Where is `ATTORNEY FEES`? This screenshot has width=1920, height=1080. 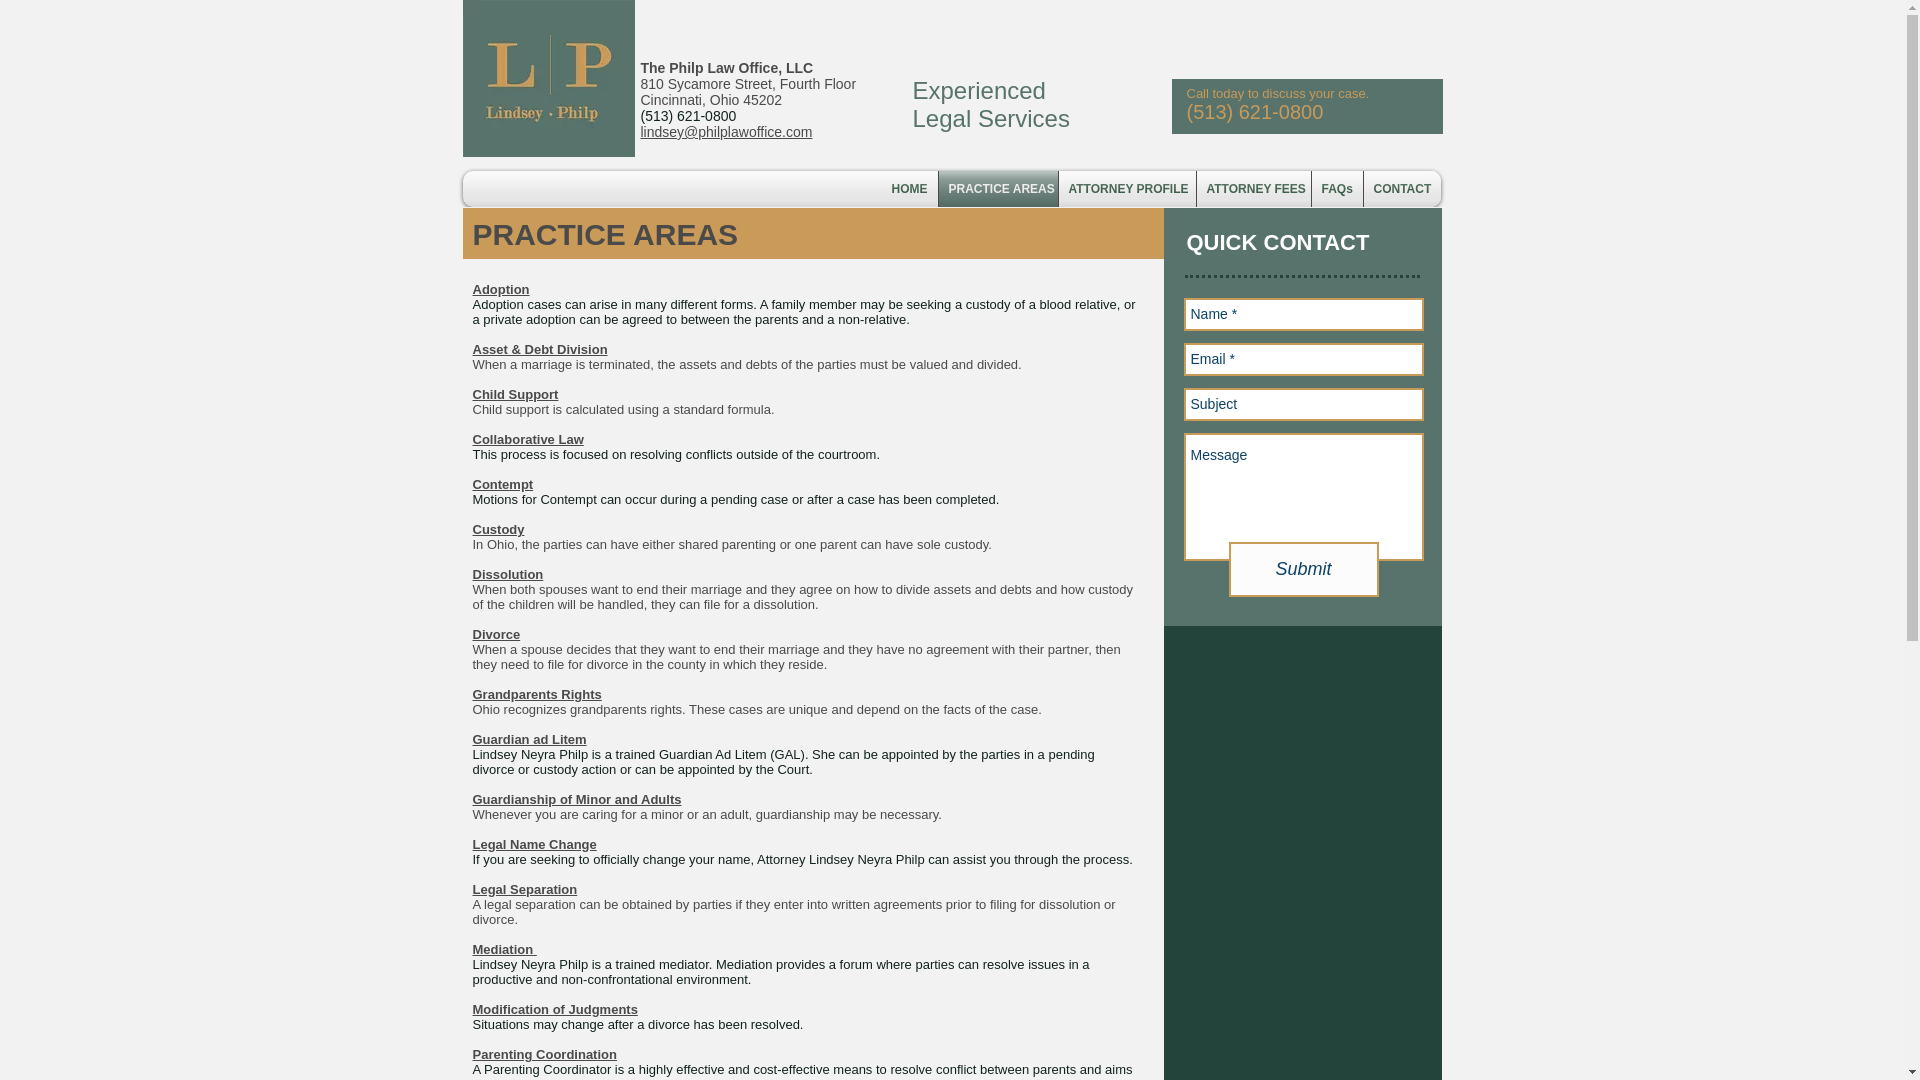
ATTORNEY FEES is located at coordinates (1252, 188).